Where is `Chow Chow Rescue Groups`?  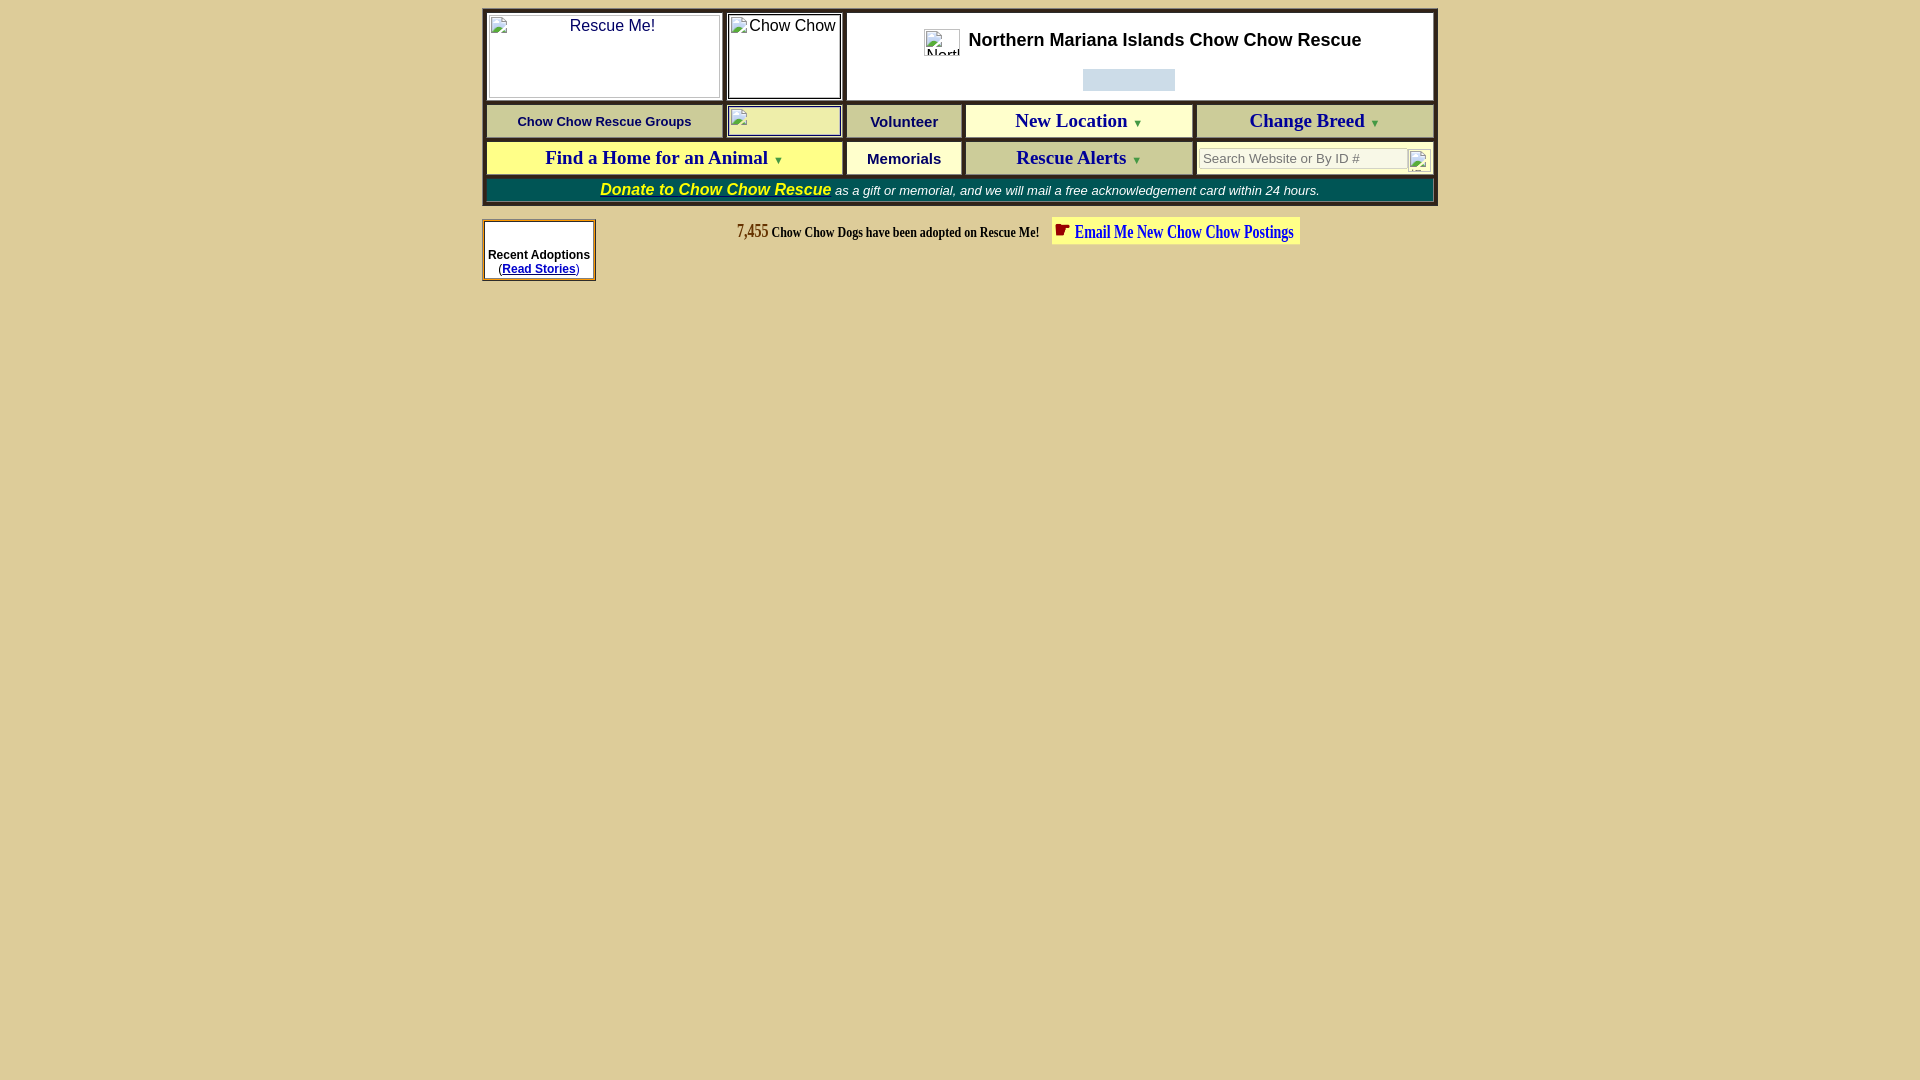
Chow Chow Rescue Groups is located at coordinates (604, 120).